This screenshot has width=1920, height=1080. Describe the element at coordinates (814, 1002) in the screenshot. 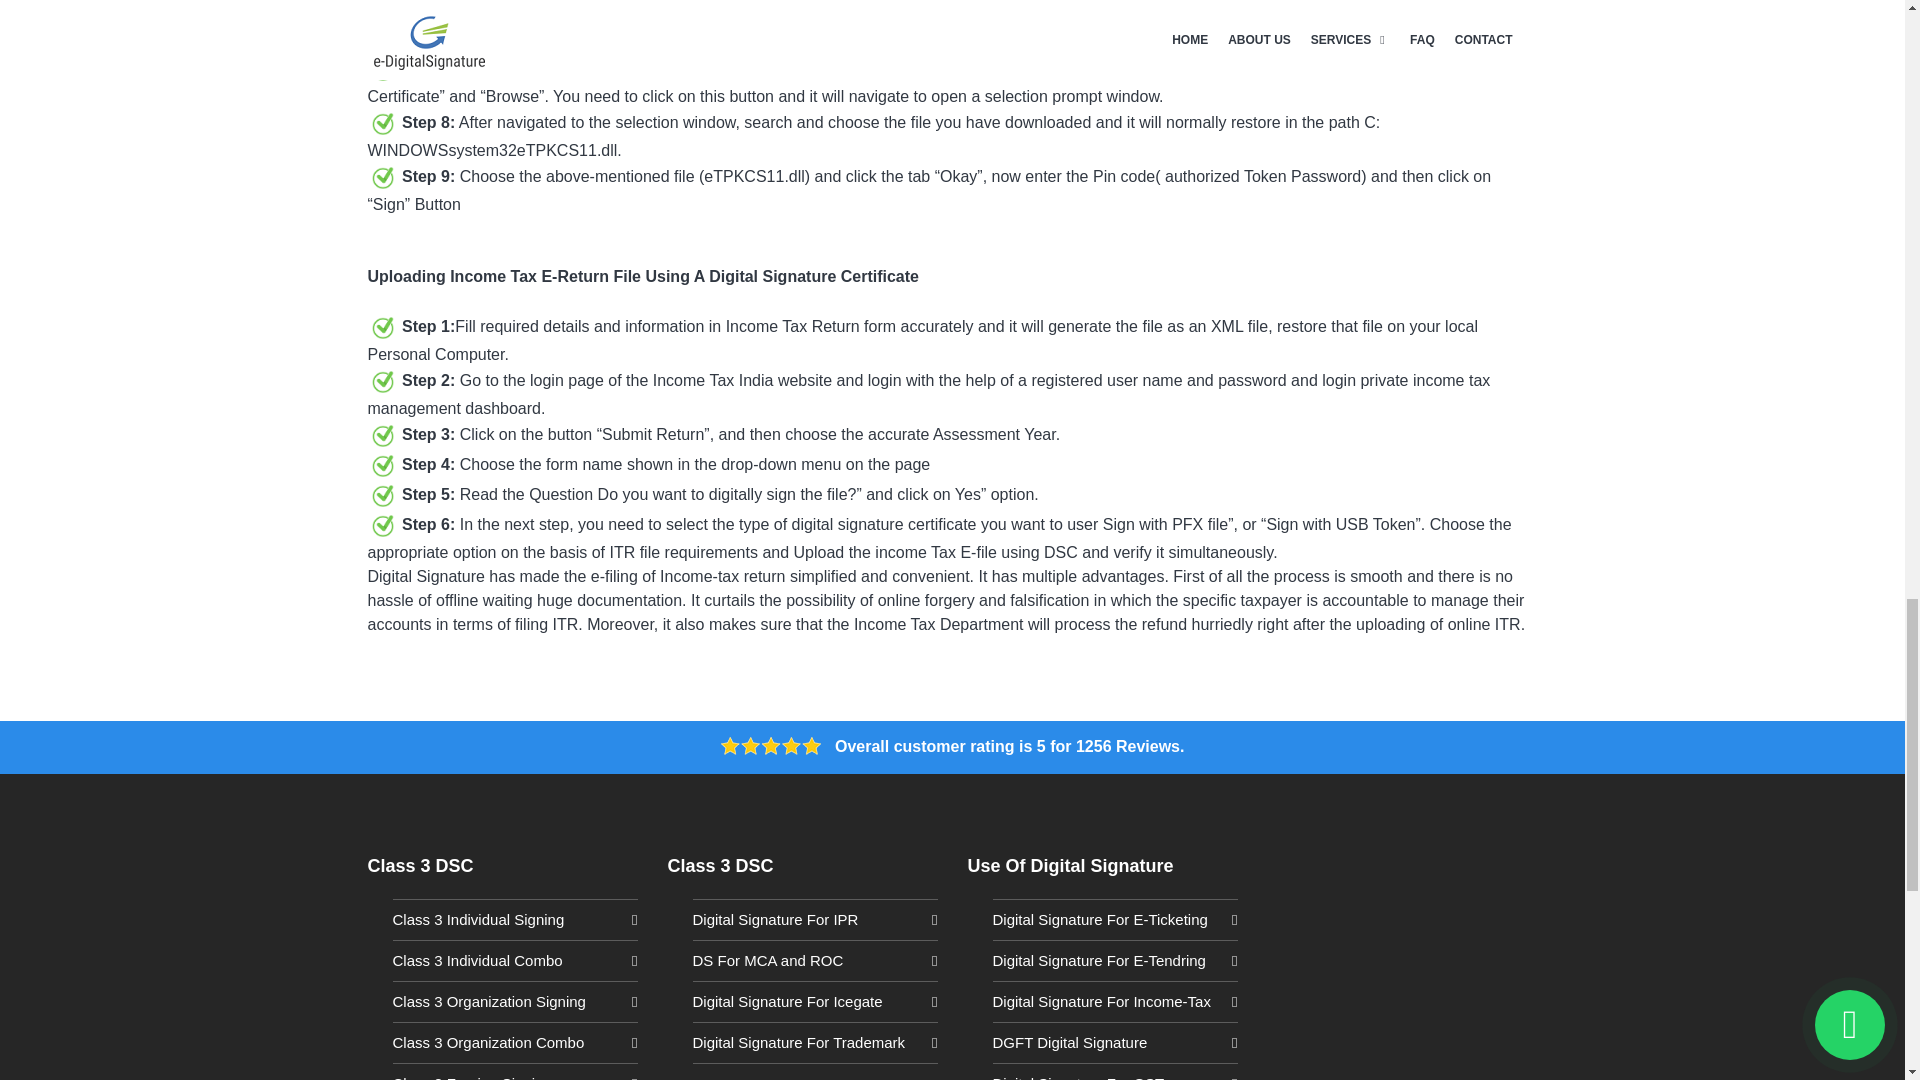

I see `Digital Signature For Icegate` at that location.